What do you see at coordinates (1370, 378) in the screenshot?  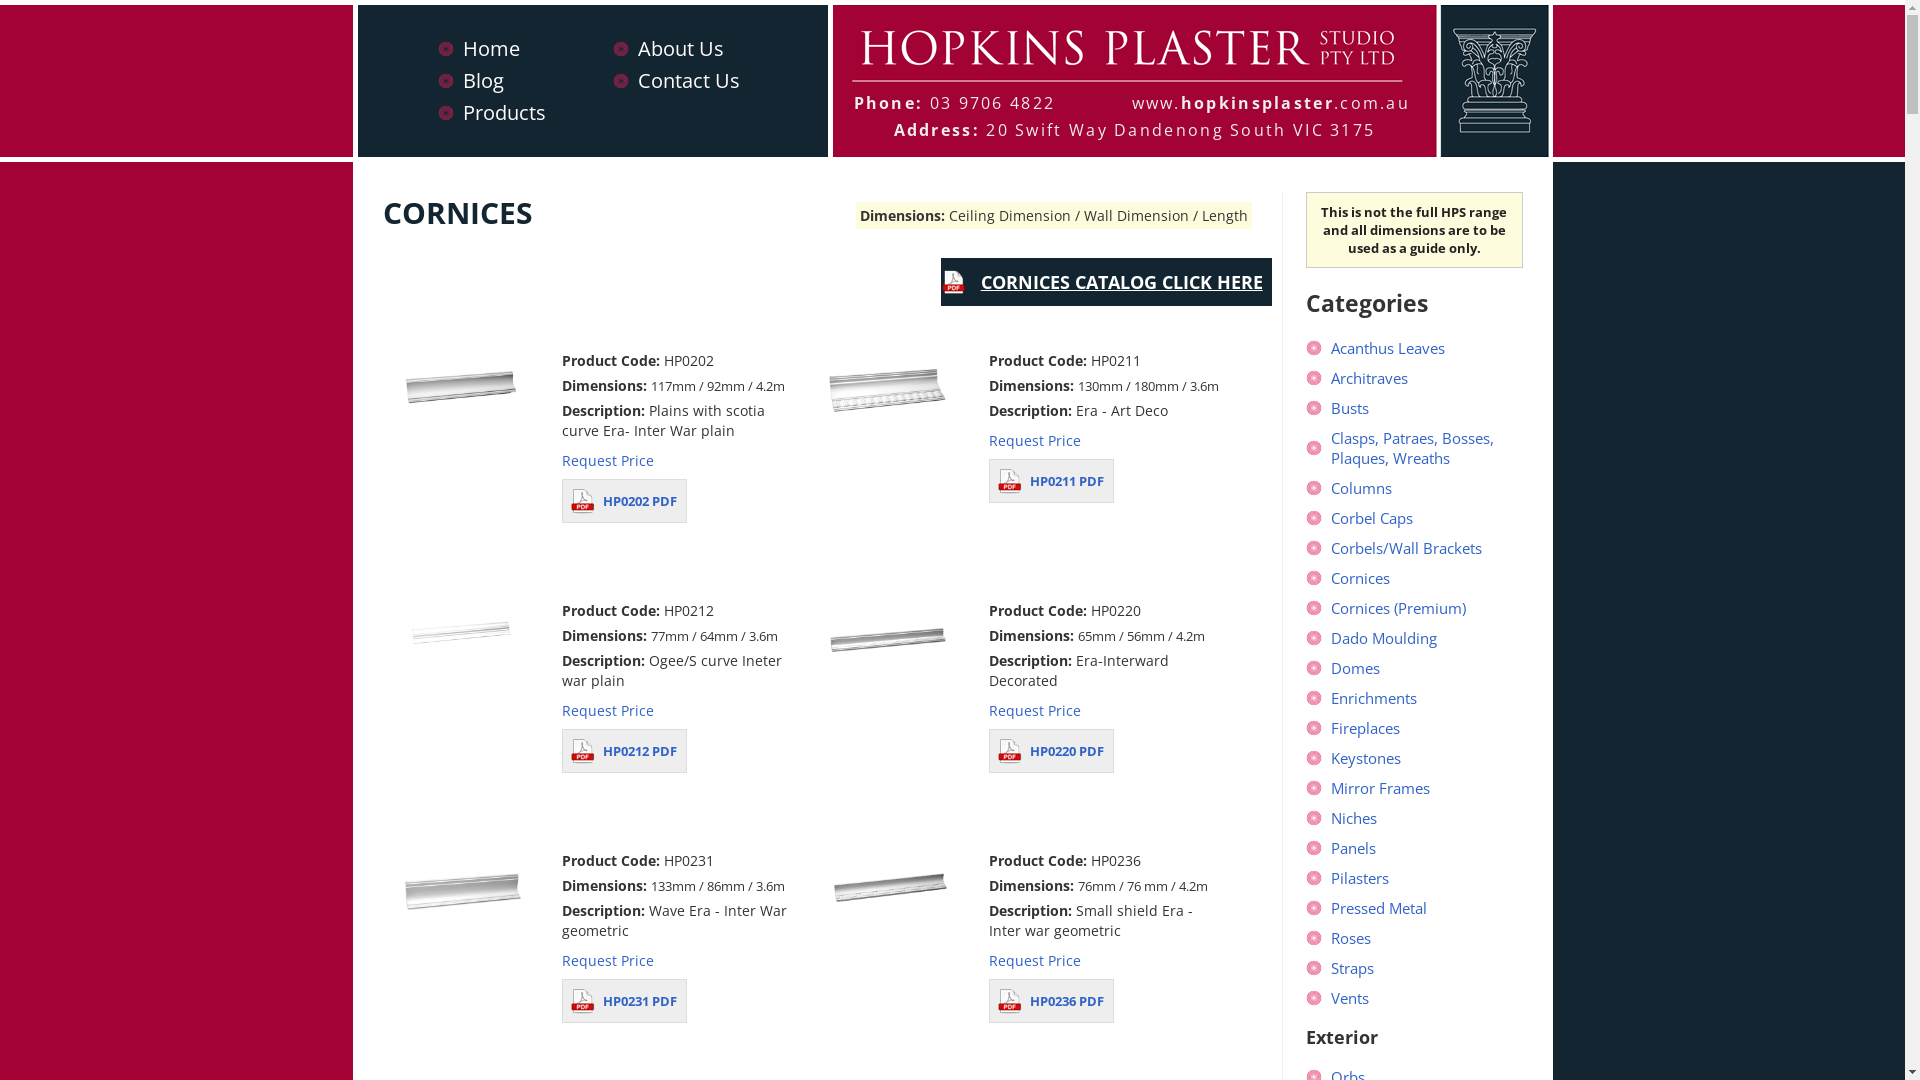 I see `Architraves` at bounding box center [1370, 378].